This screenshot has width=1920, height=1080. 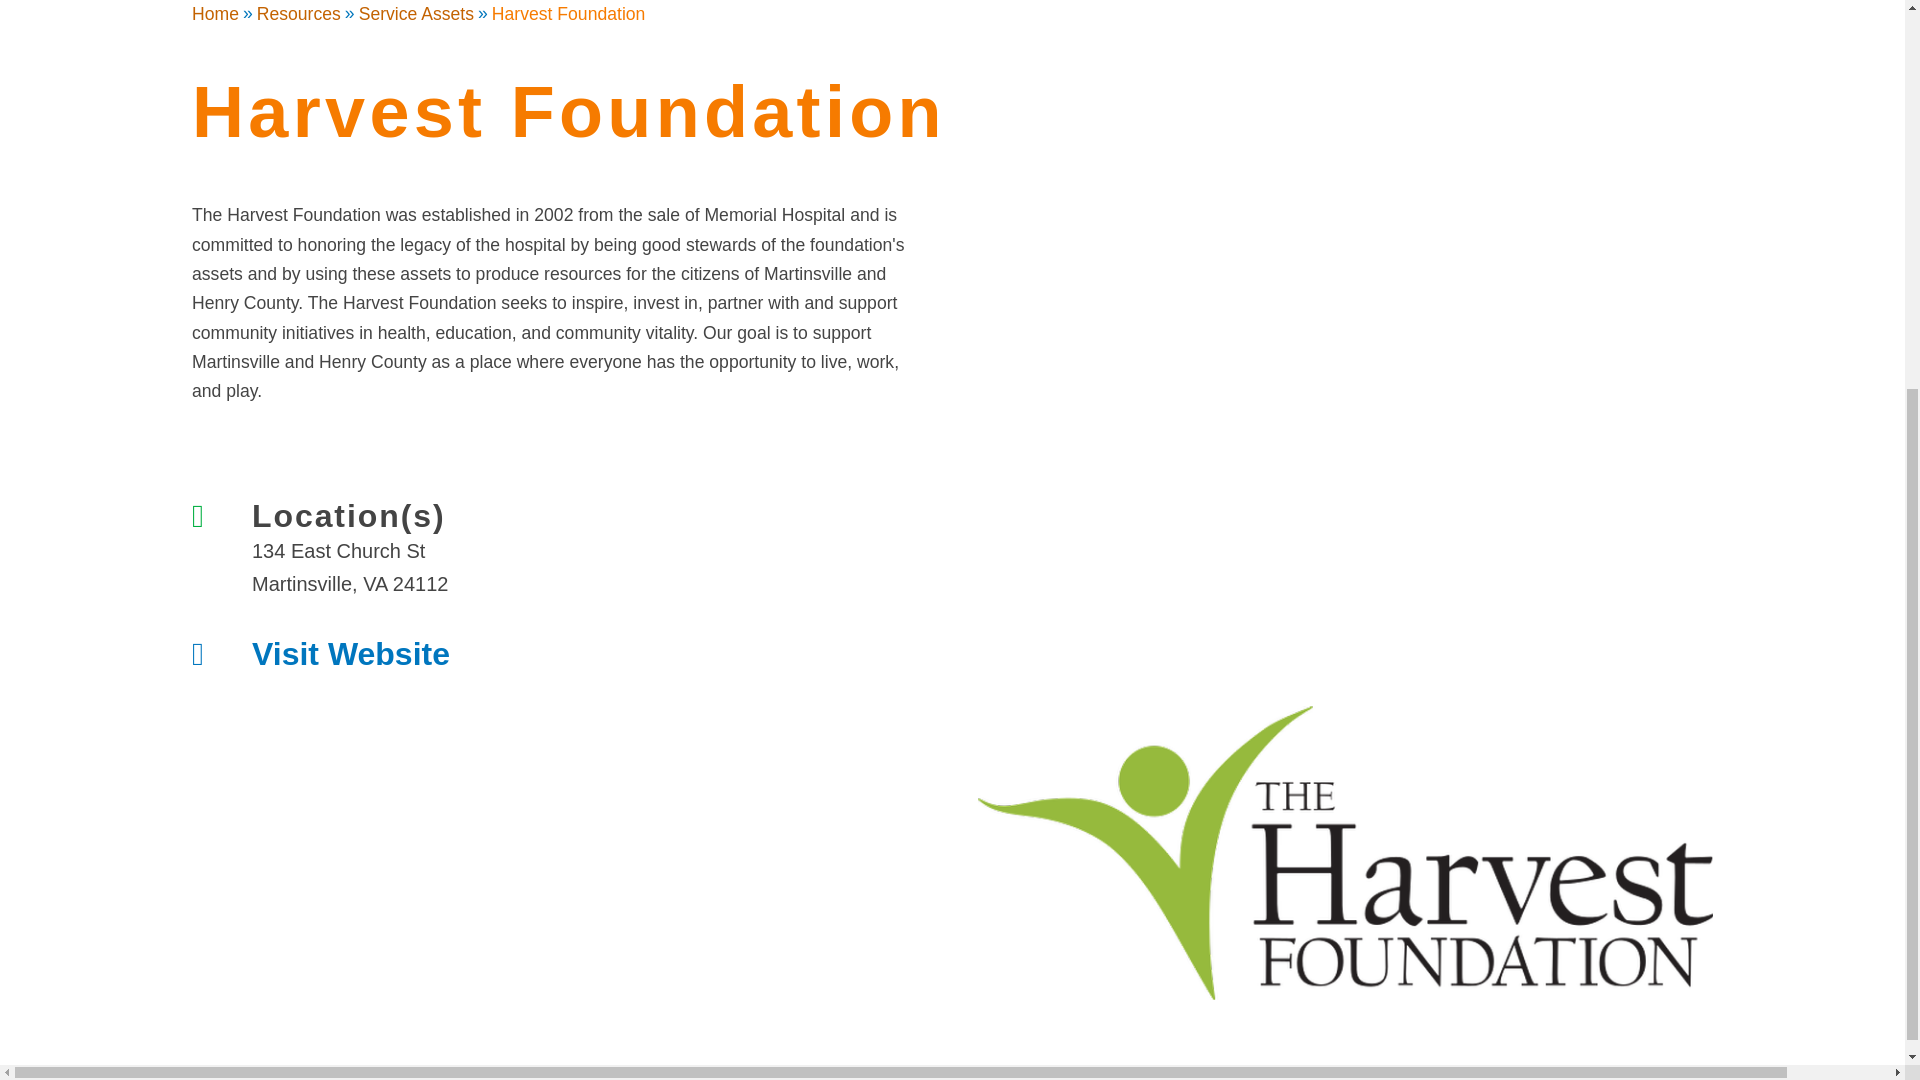 What do you see at coordinates (589, 654) in the screenshot?
I see `Visit Website` at bounding box center [589, 654].